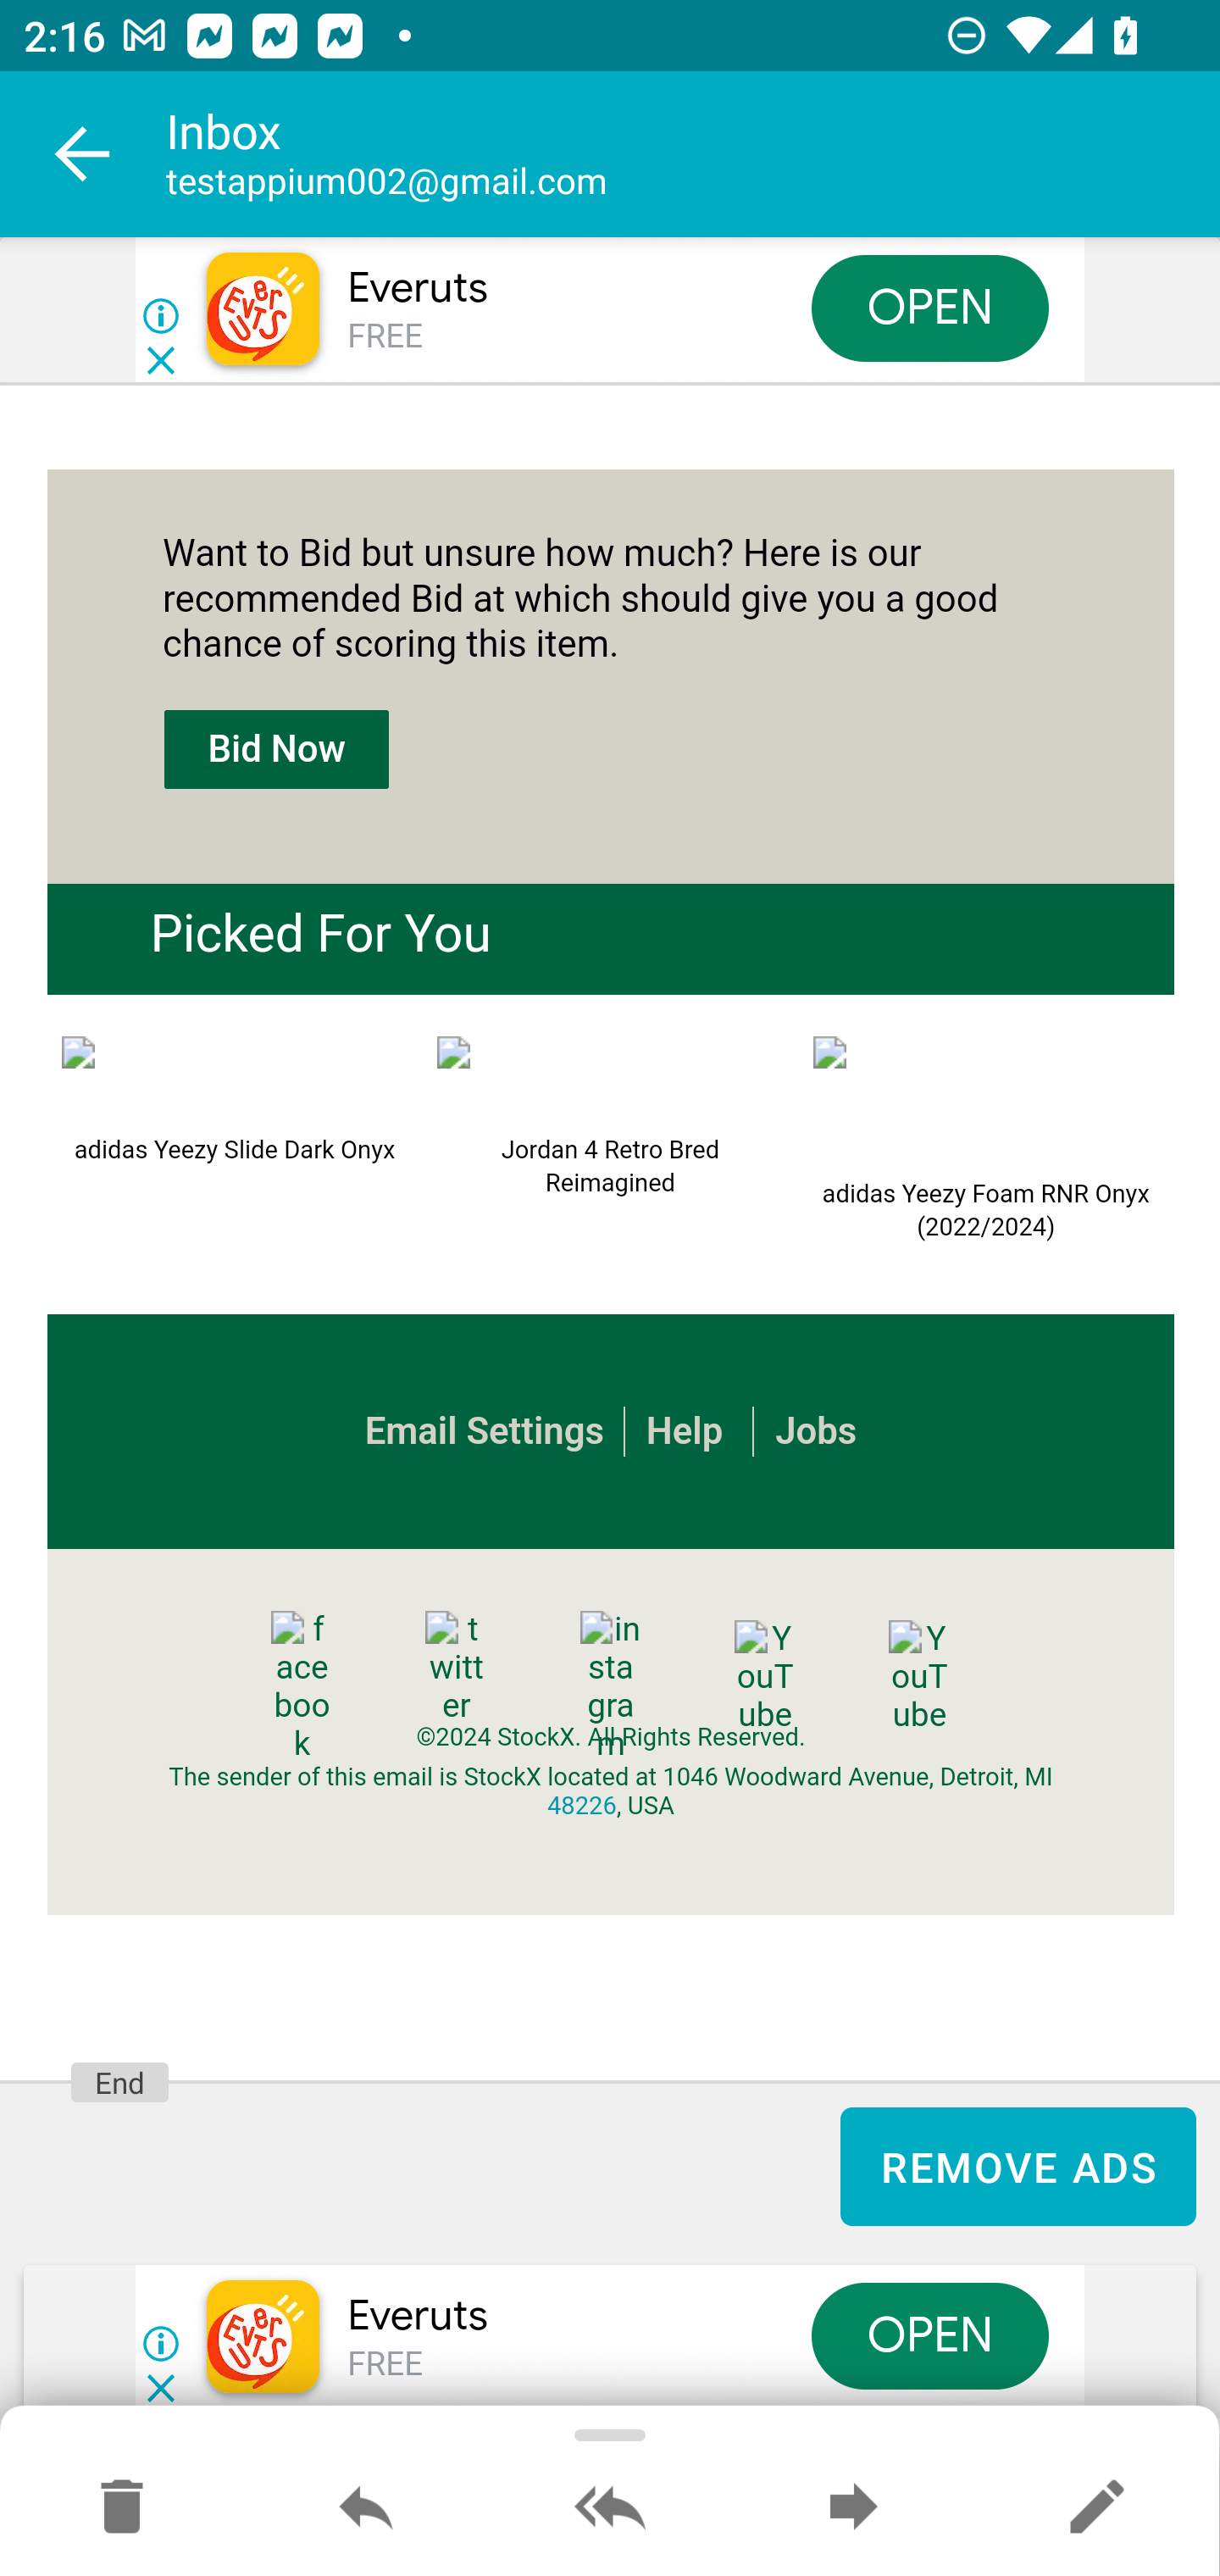  What do you see at coordinates (417, 2315) in the screenshot?
I see `Everuts` at bounding box center [417, 2315].